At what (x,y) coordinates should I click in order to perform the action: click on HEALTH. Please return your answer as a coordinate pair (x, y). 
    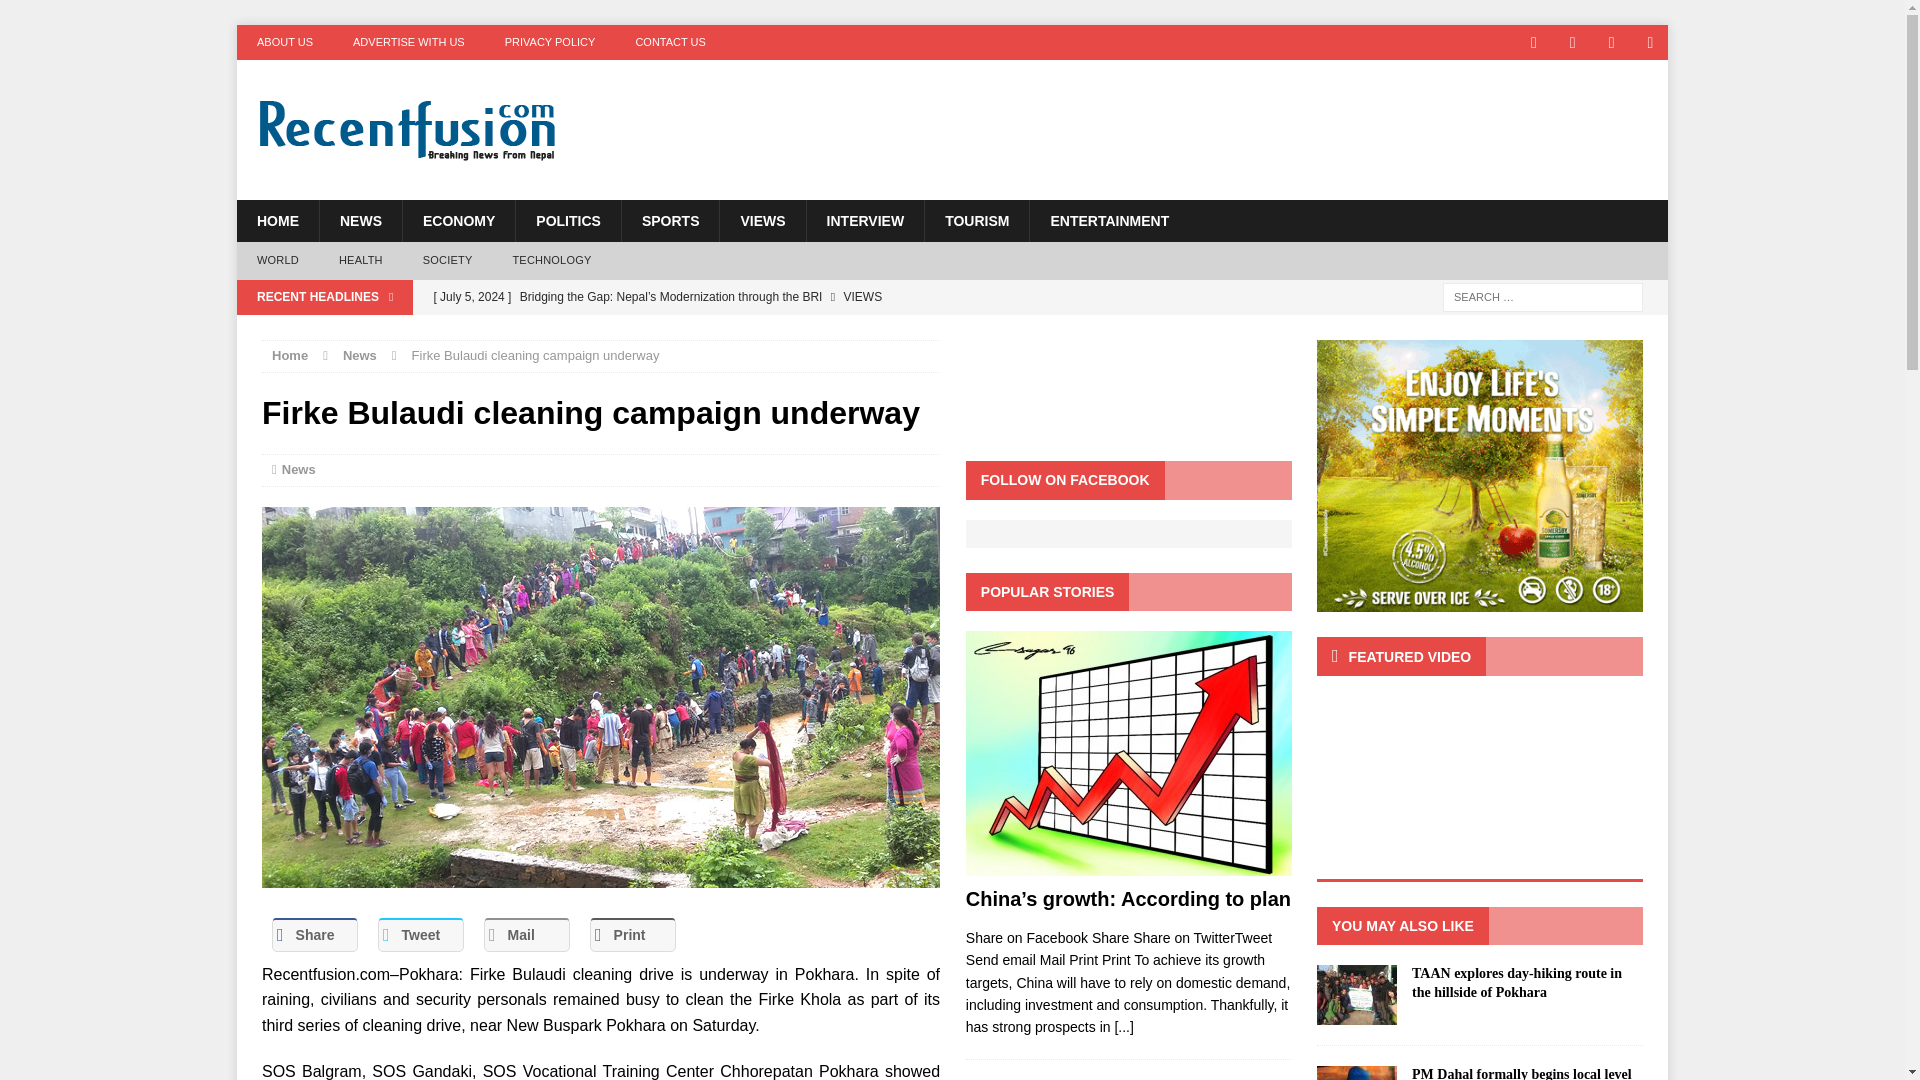
    Looking at the image, I should click on (360, 260).